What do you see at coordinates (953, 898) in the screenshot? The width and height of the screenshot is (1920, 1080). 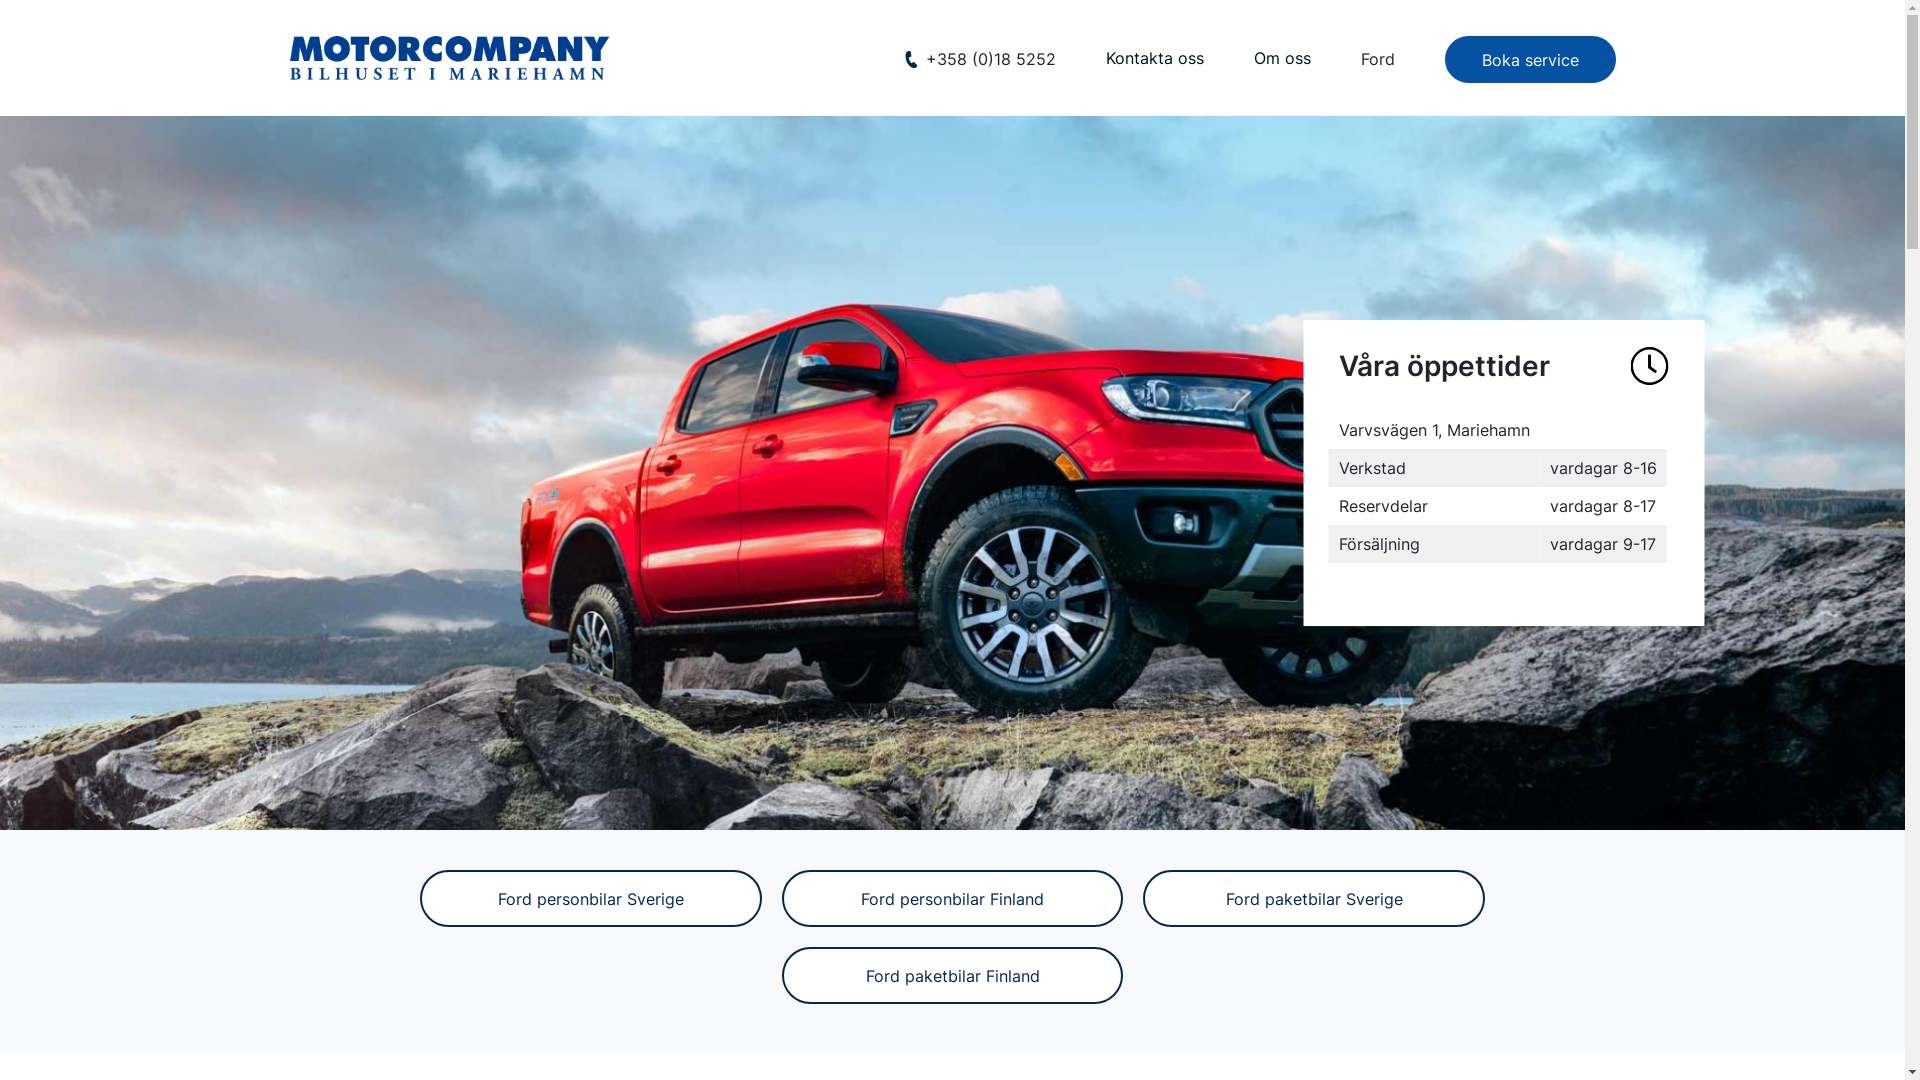 I see `Ford personbilar Finland` at bounding box center [953, 898].